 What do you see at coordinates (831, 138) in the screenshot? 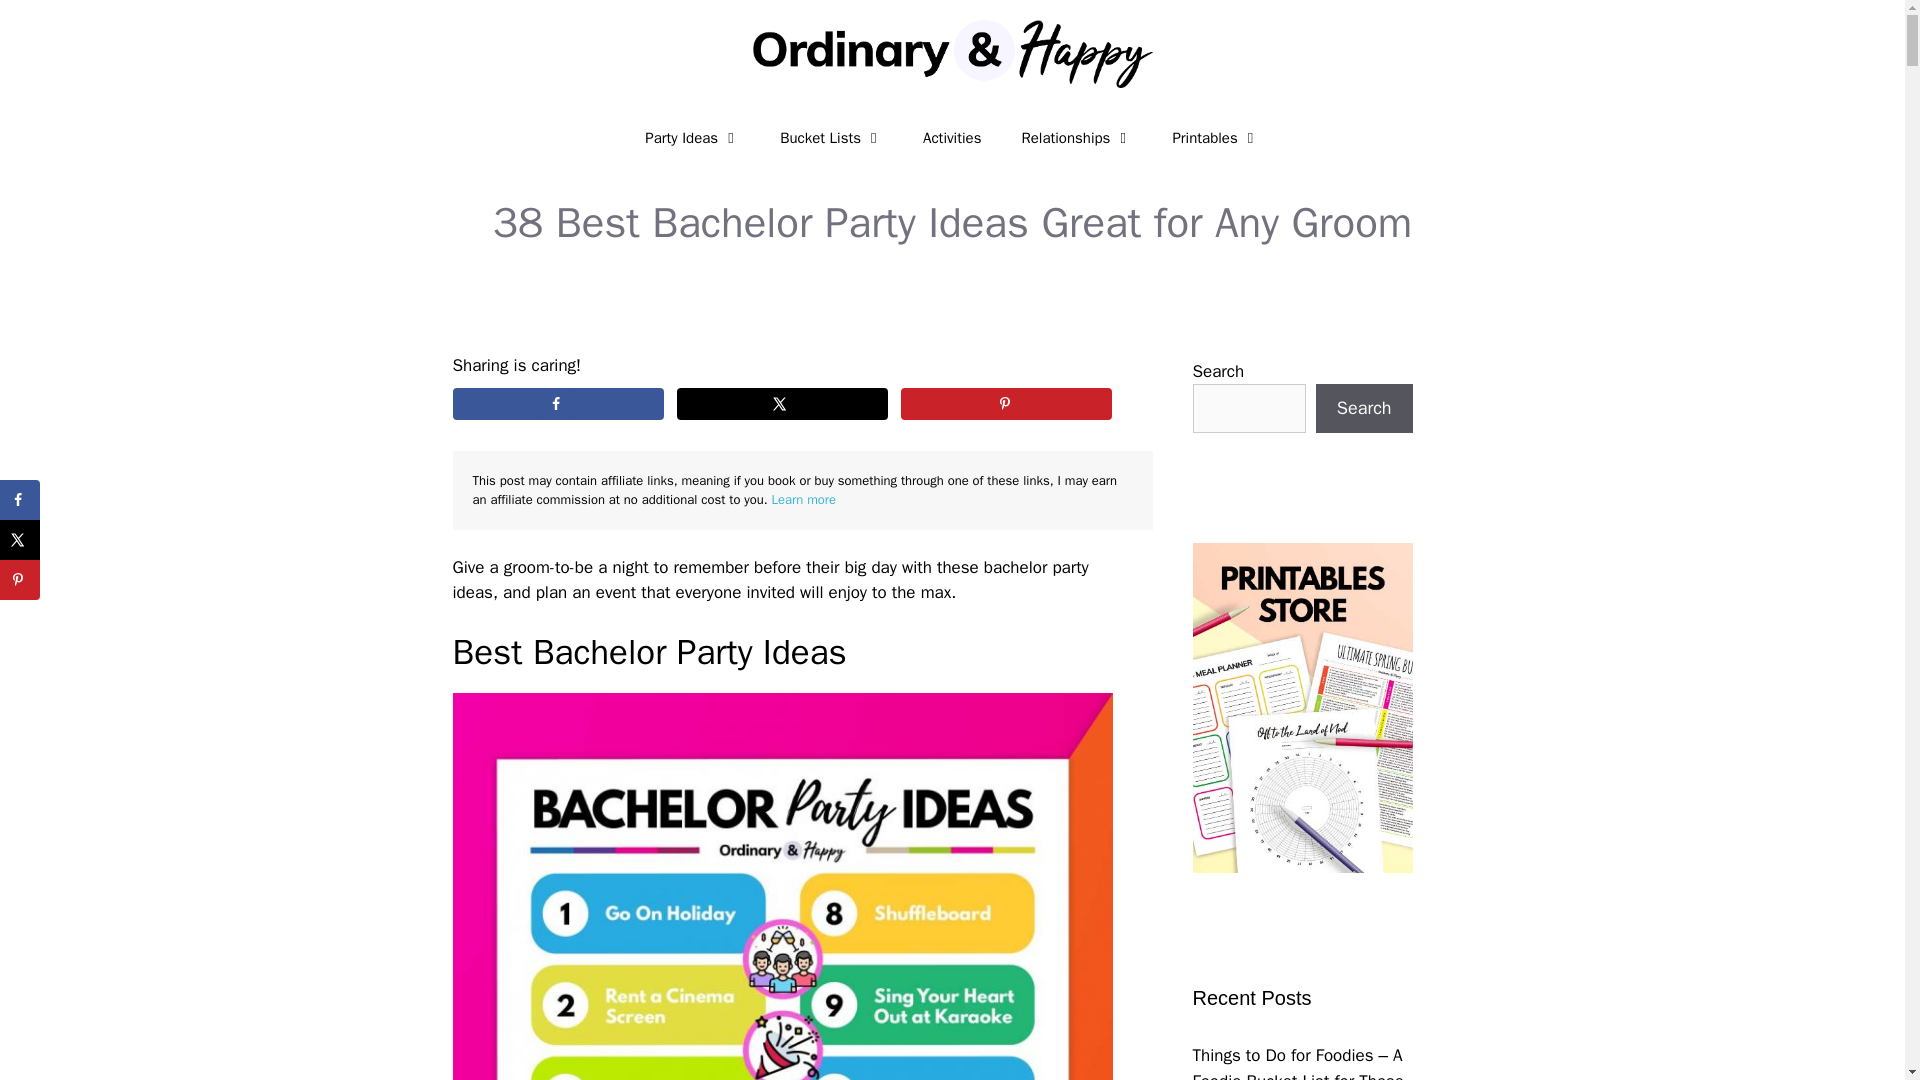
I see `Bucket Lists` at bounding box center [831, 138].